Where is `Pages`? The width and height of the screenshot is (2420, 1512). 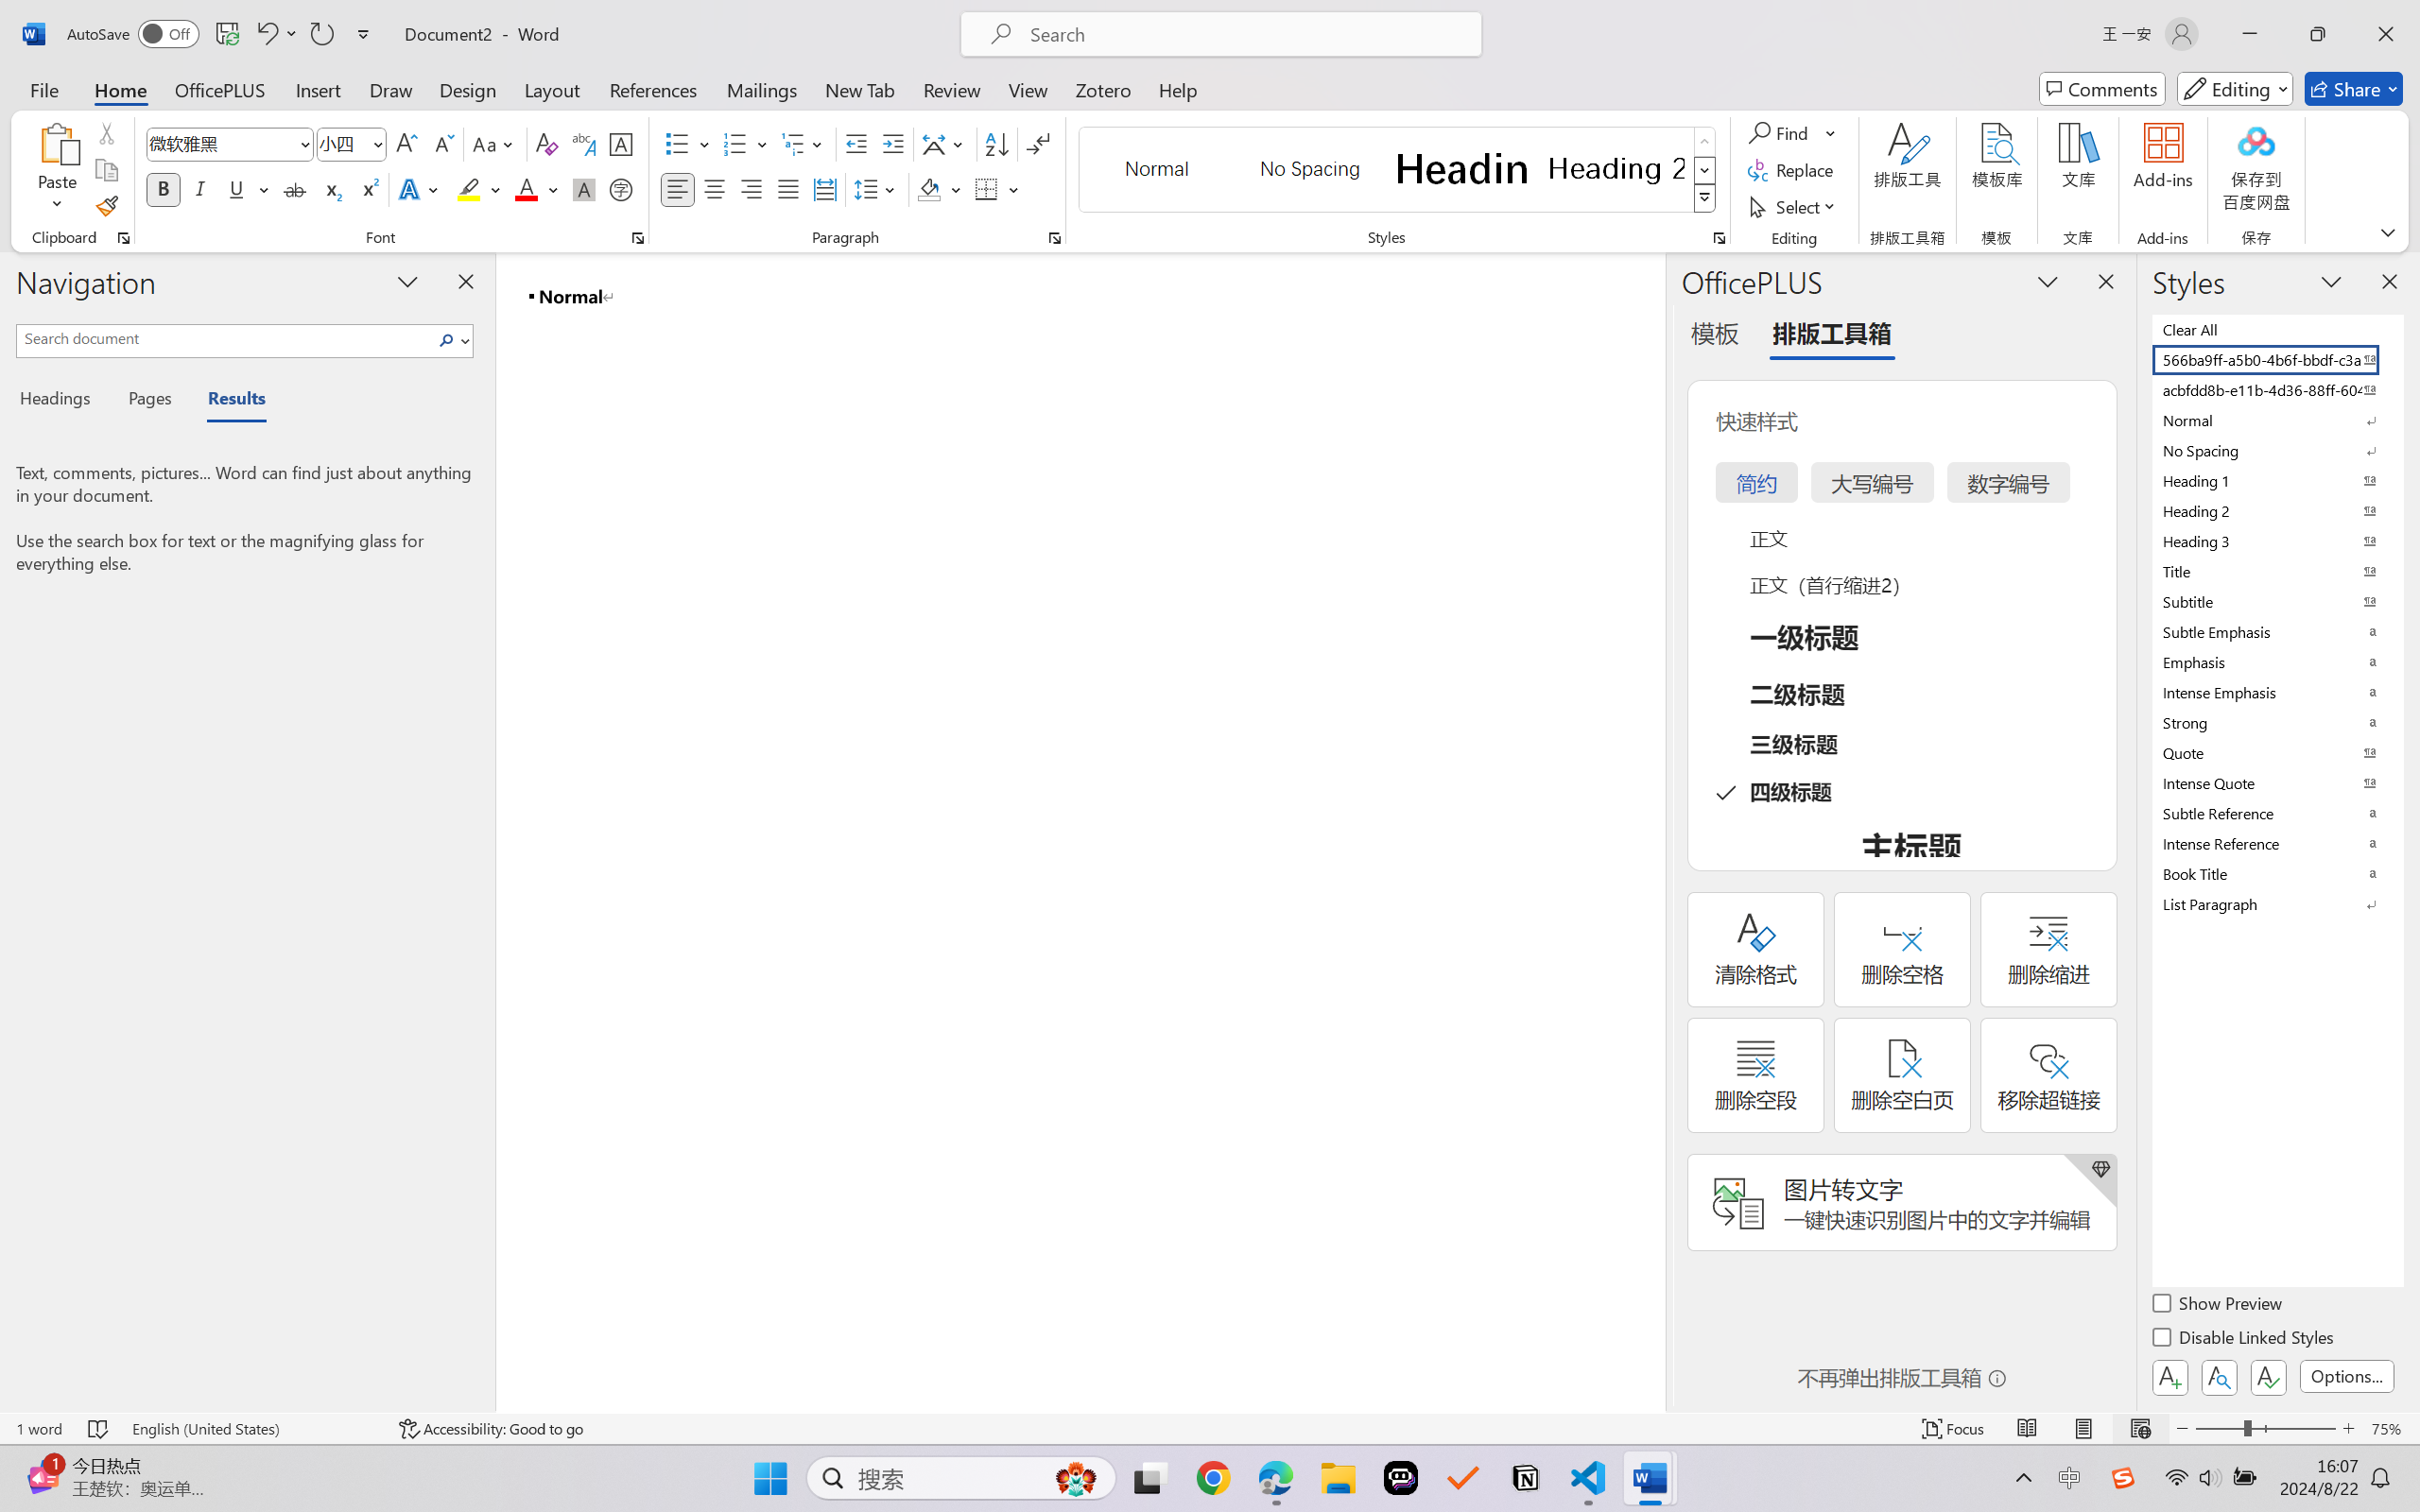 Pages is located at coordinates (148, 401).